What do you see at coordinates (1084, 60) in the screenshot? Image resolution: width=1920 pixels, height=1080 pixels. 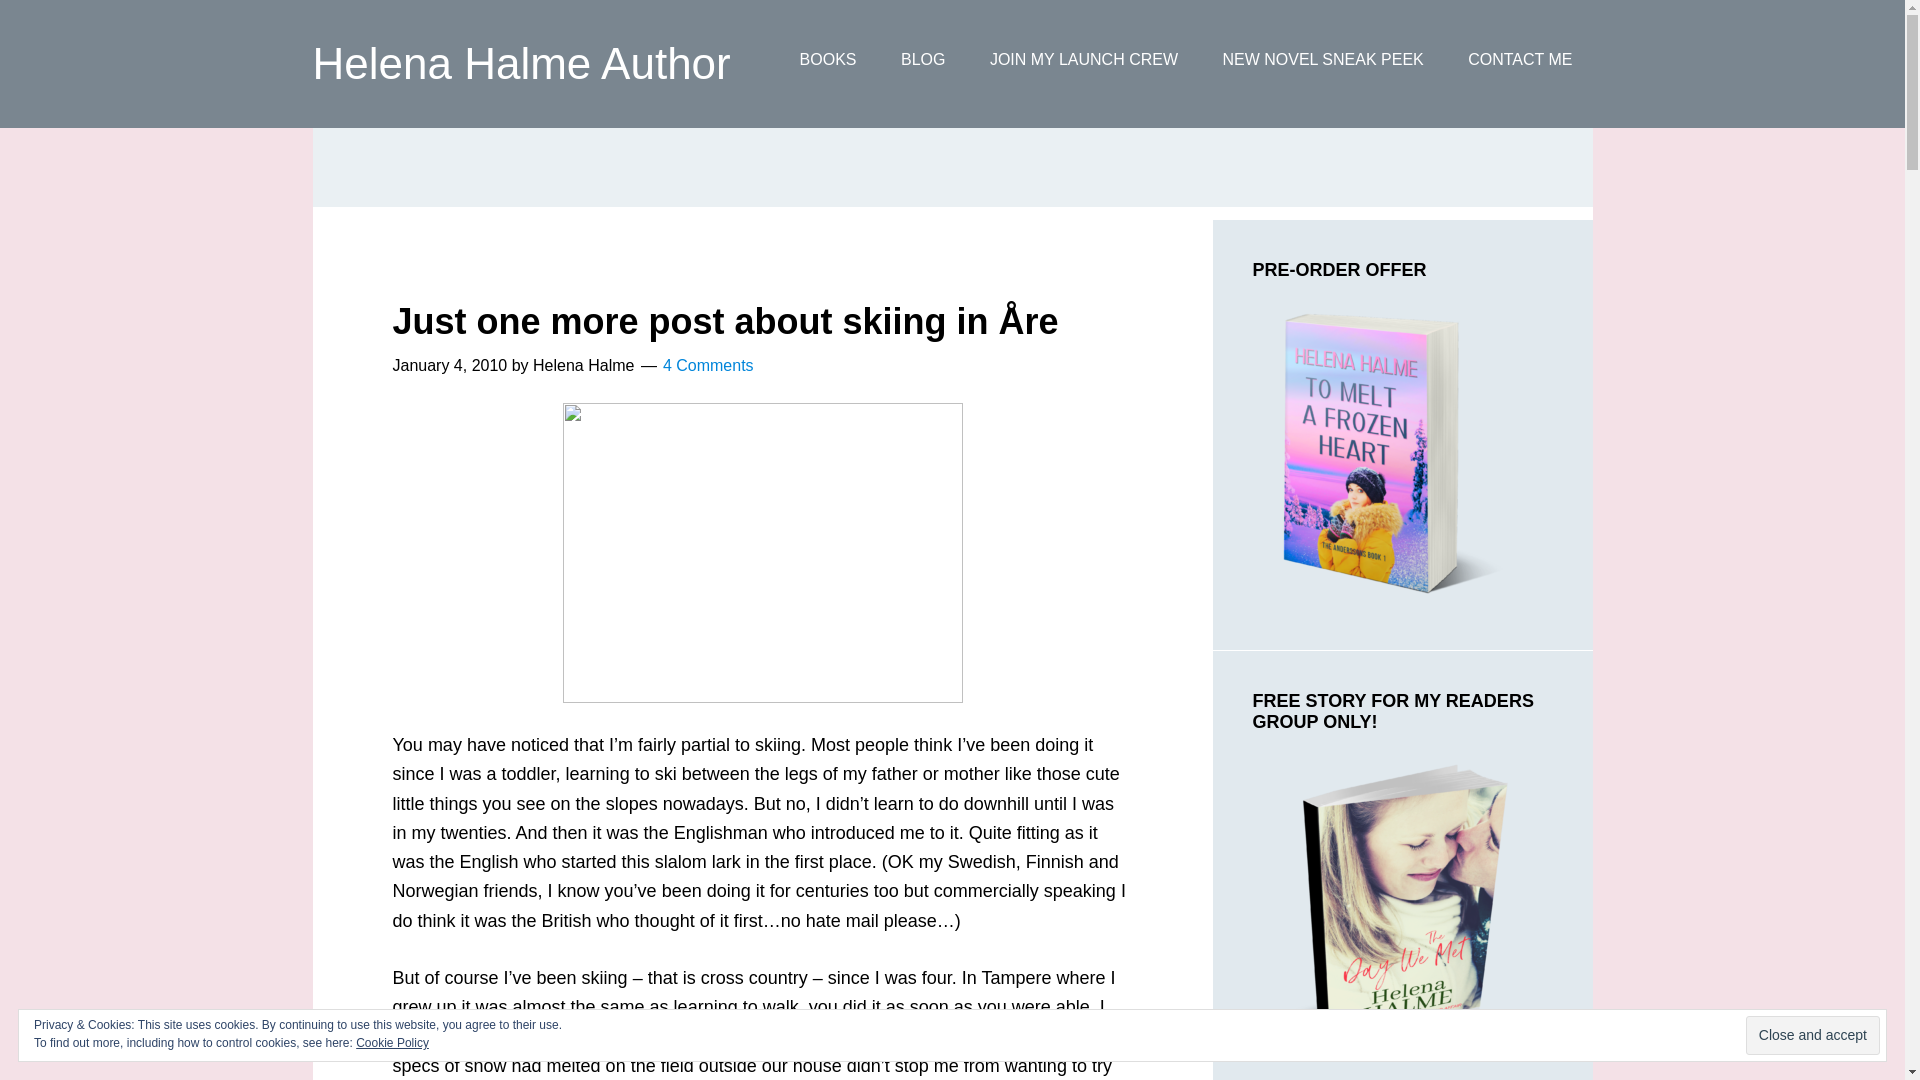 I see `JOIN MY LAUNCH CREW` at bounding box center [1084, 60].